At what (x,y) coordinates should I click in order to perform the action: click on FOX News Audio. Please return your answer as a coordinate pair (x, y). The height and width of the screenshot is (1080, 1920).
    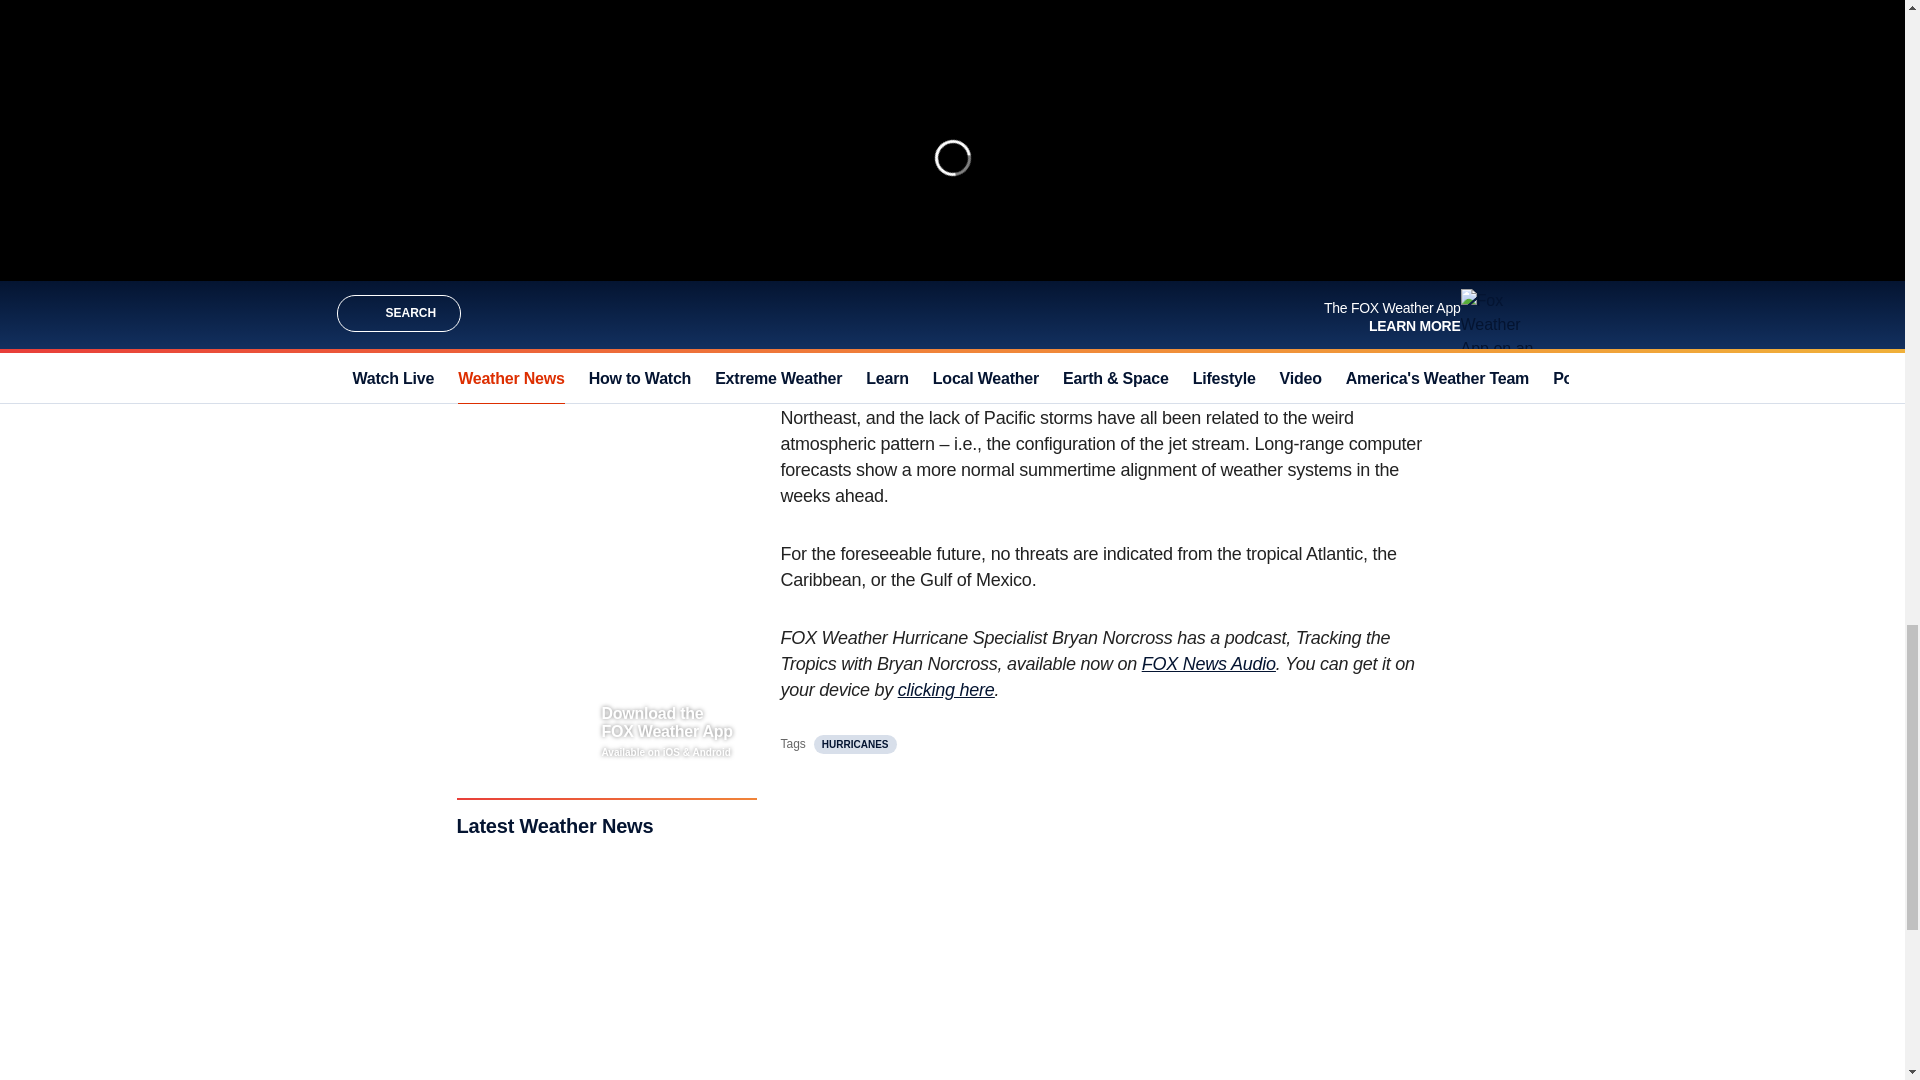
    Looking at the image, I should click on (1209, 664).